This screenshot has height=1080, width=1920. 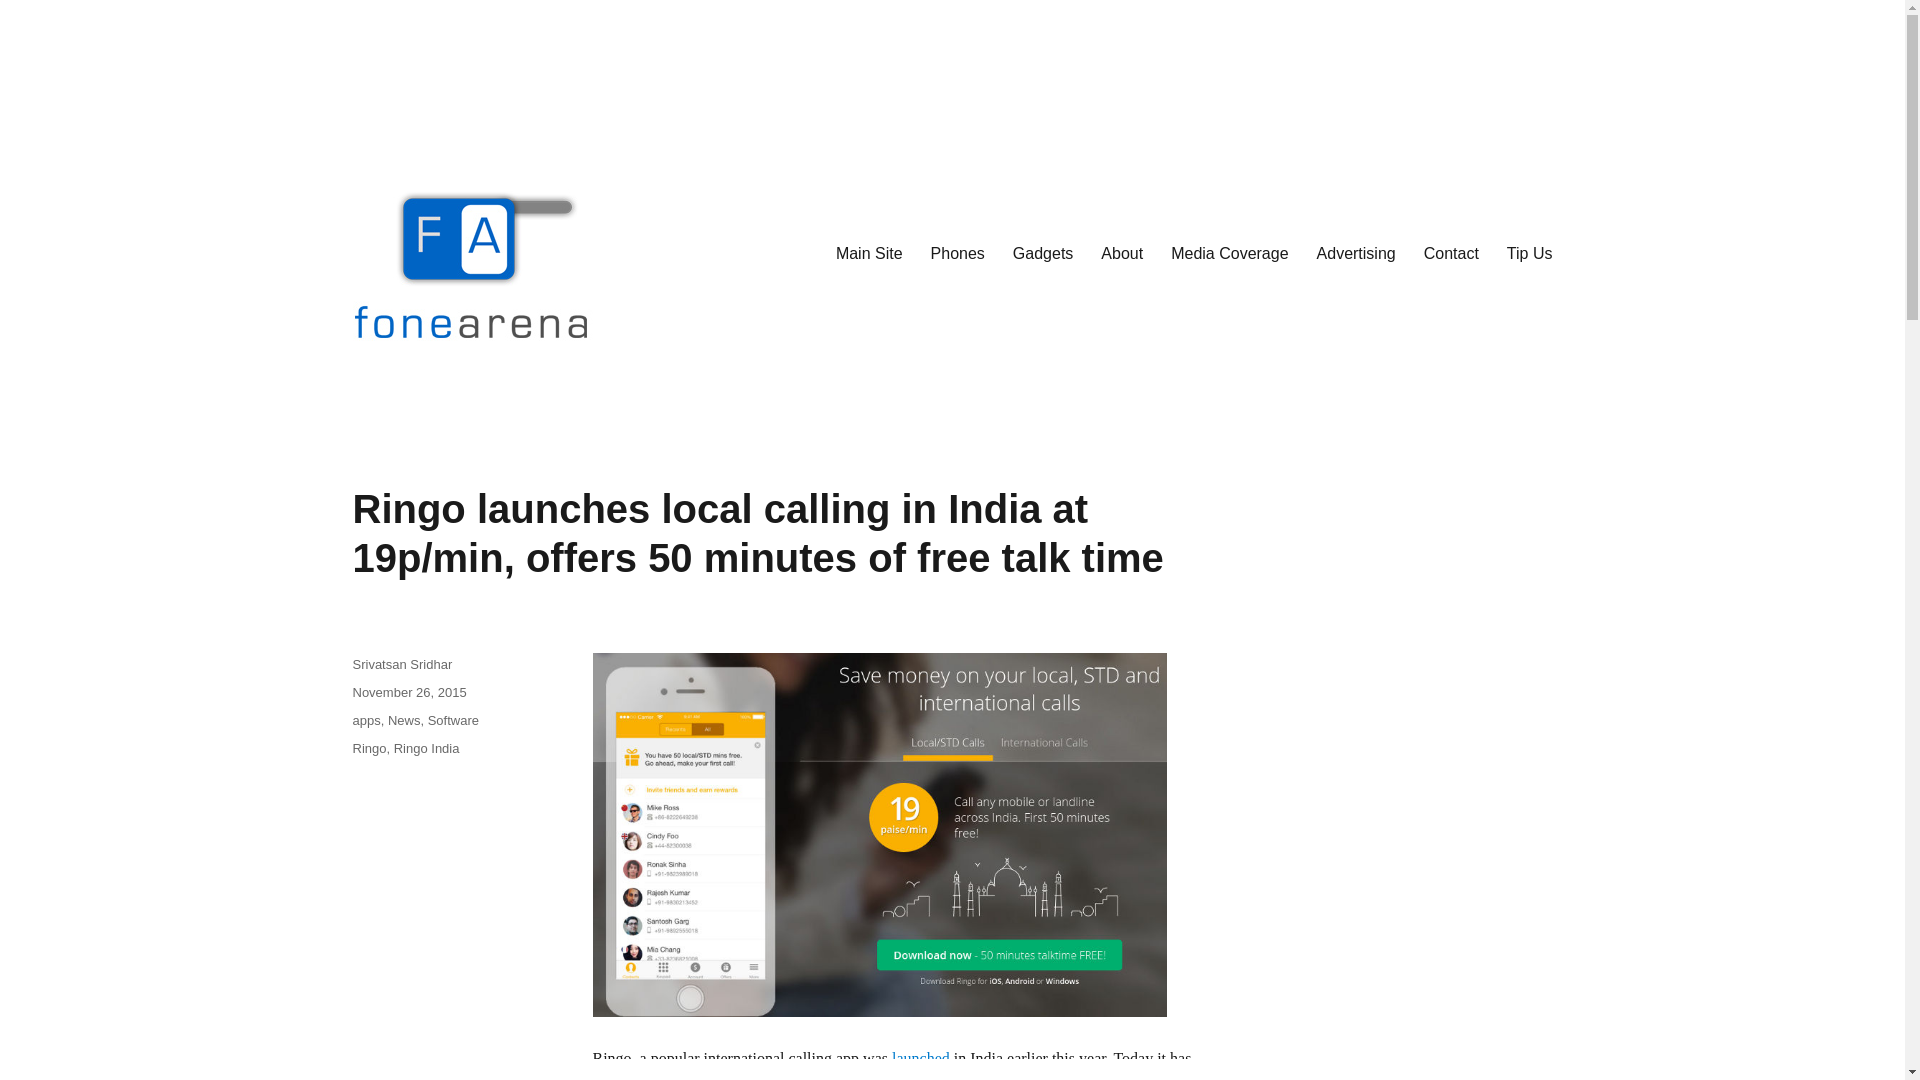 I want to click on launched, so click(x=921, y=1058).